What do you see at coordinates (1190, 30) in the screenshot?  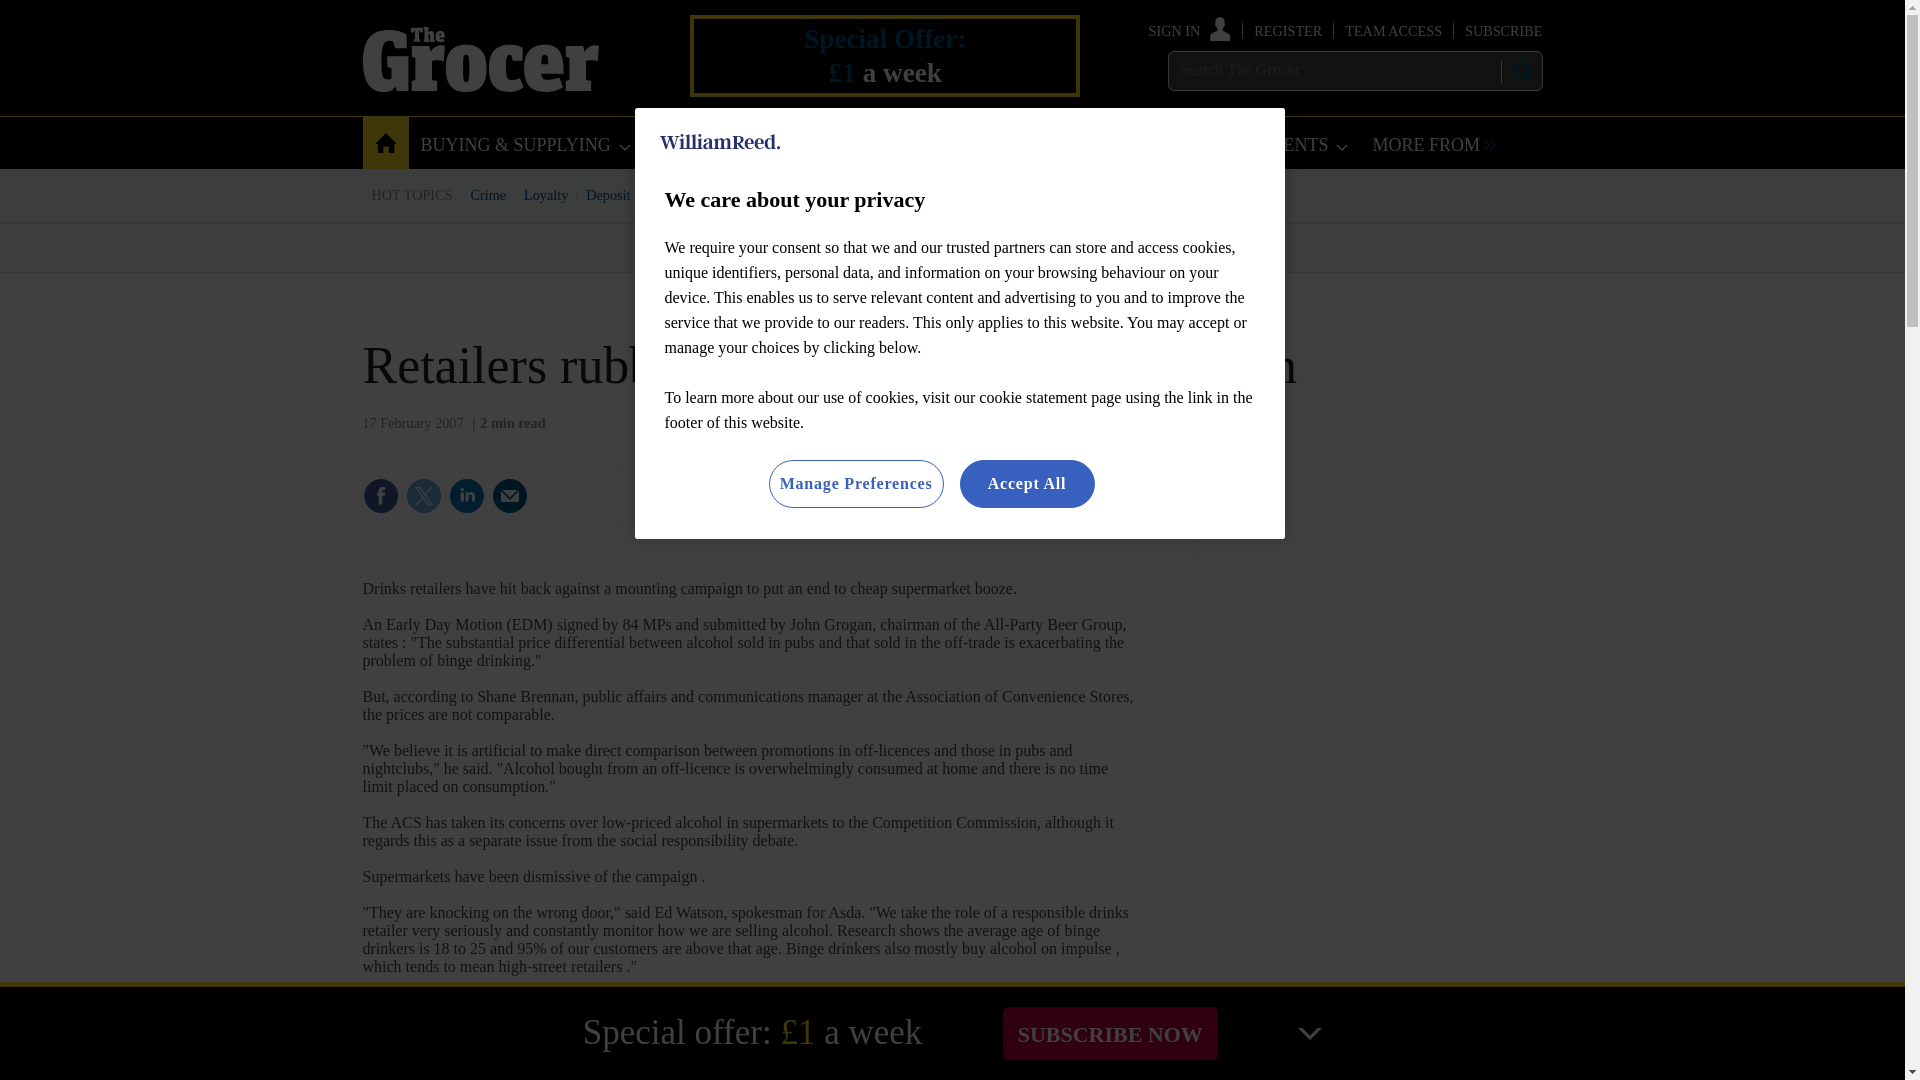 I see `SIGN IN` at bounding box center [1190, 30].